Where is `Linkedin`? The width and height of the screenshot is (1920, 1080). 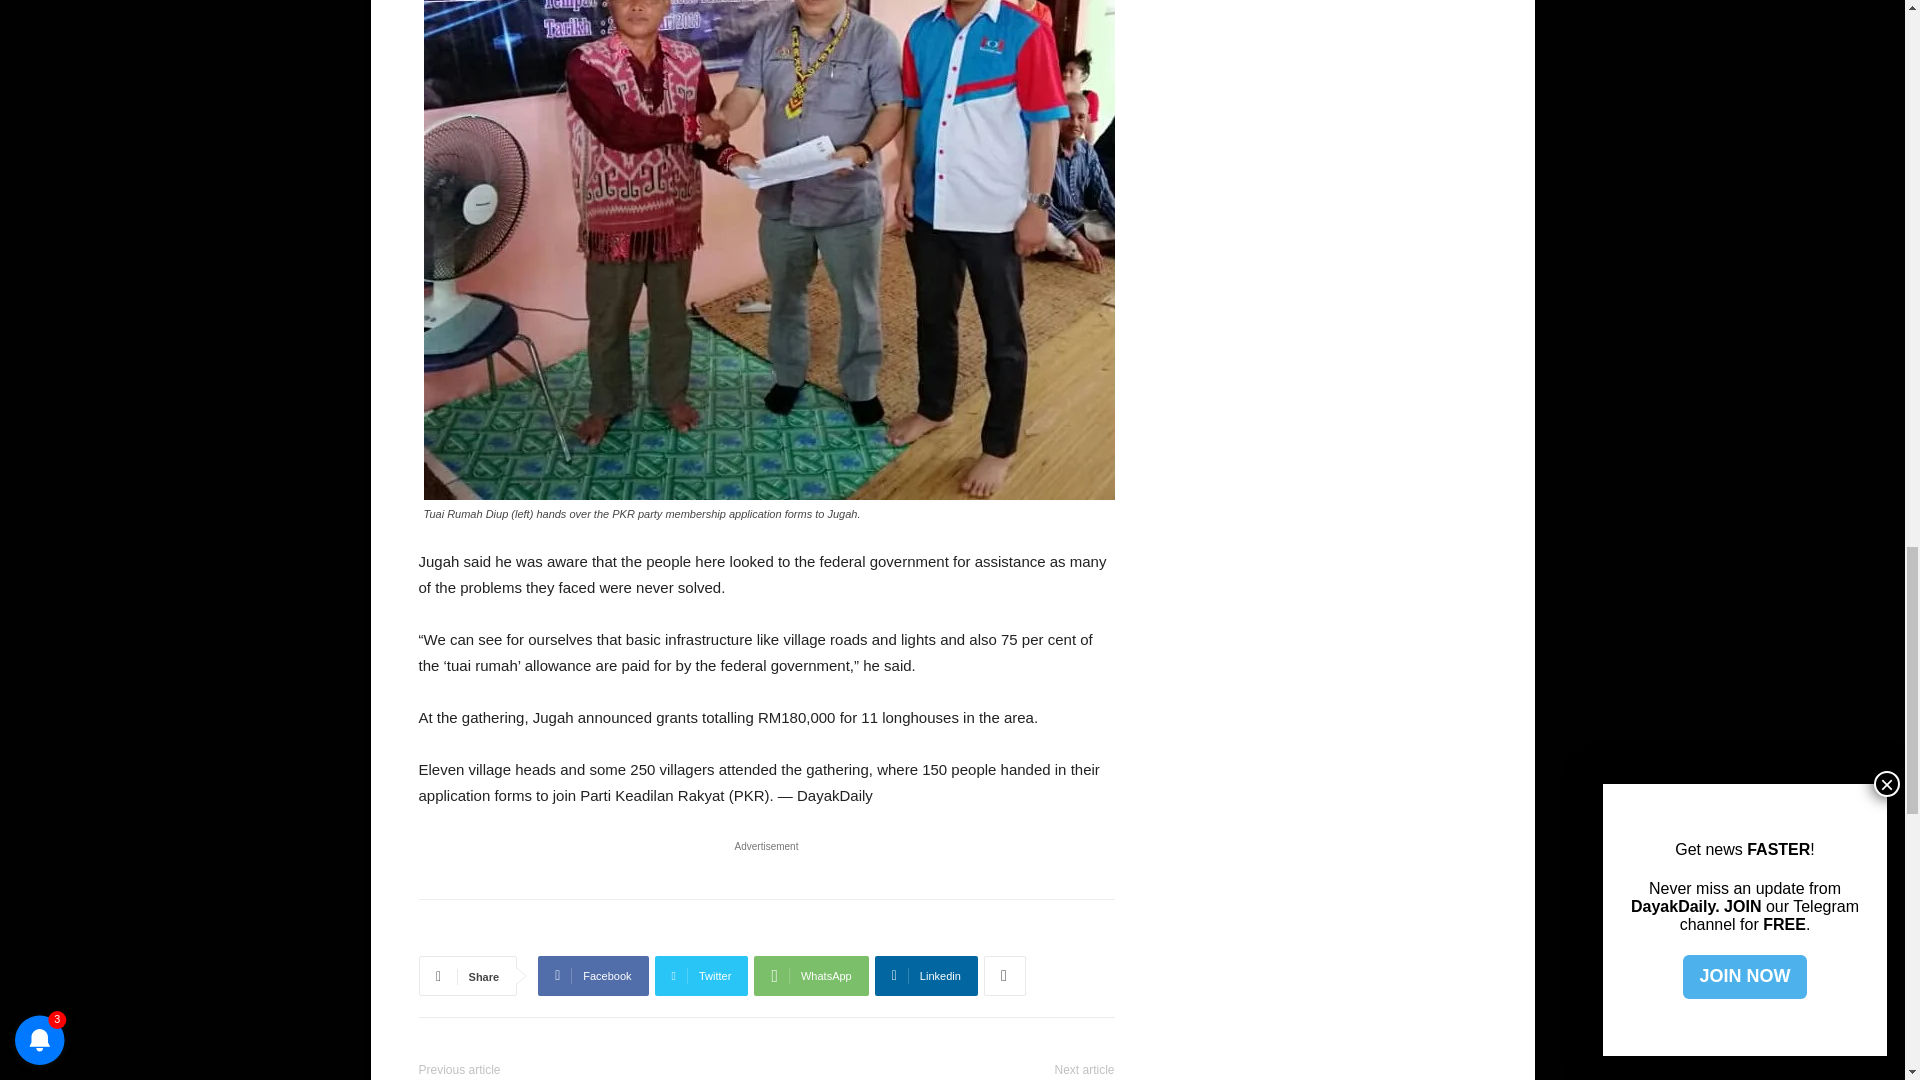 Linkedin is located at coordinates (926, 975).